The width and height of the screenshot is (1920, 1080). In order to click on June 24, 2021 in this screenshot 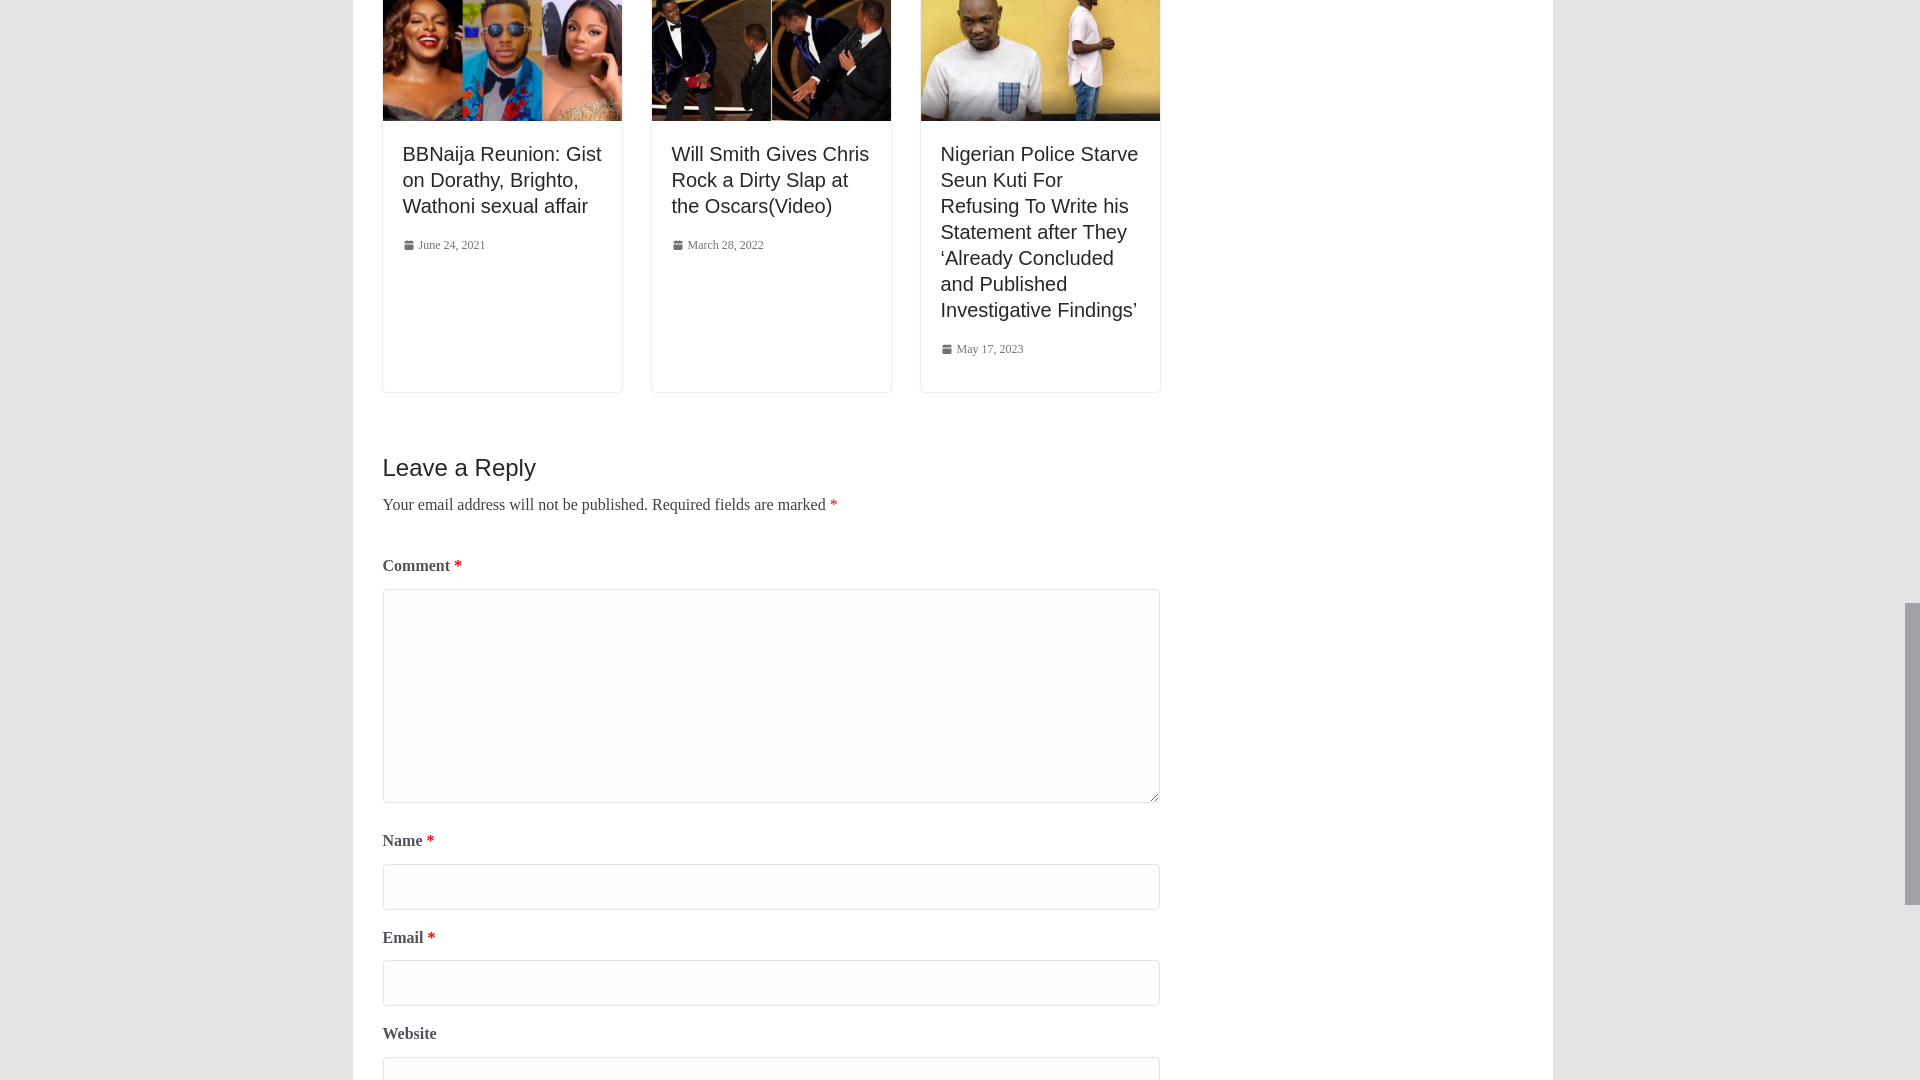, I will do `click(443, 246)`.